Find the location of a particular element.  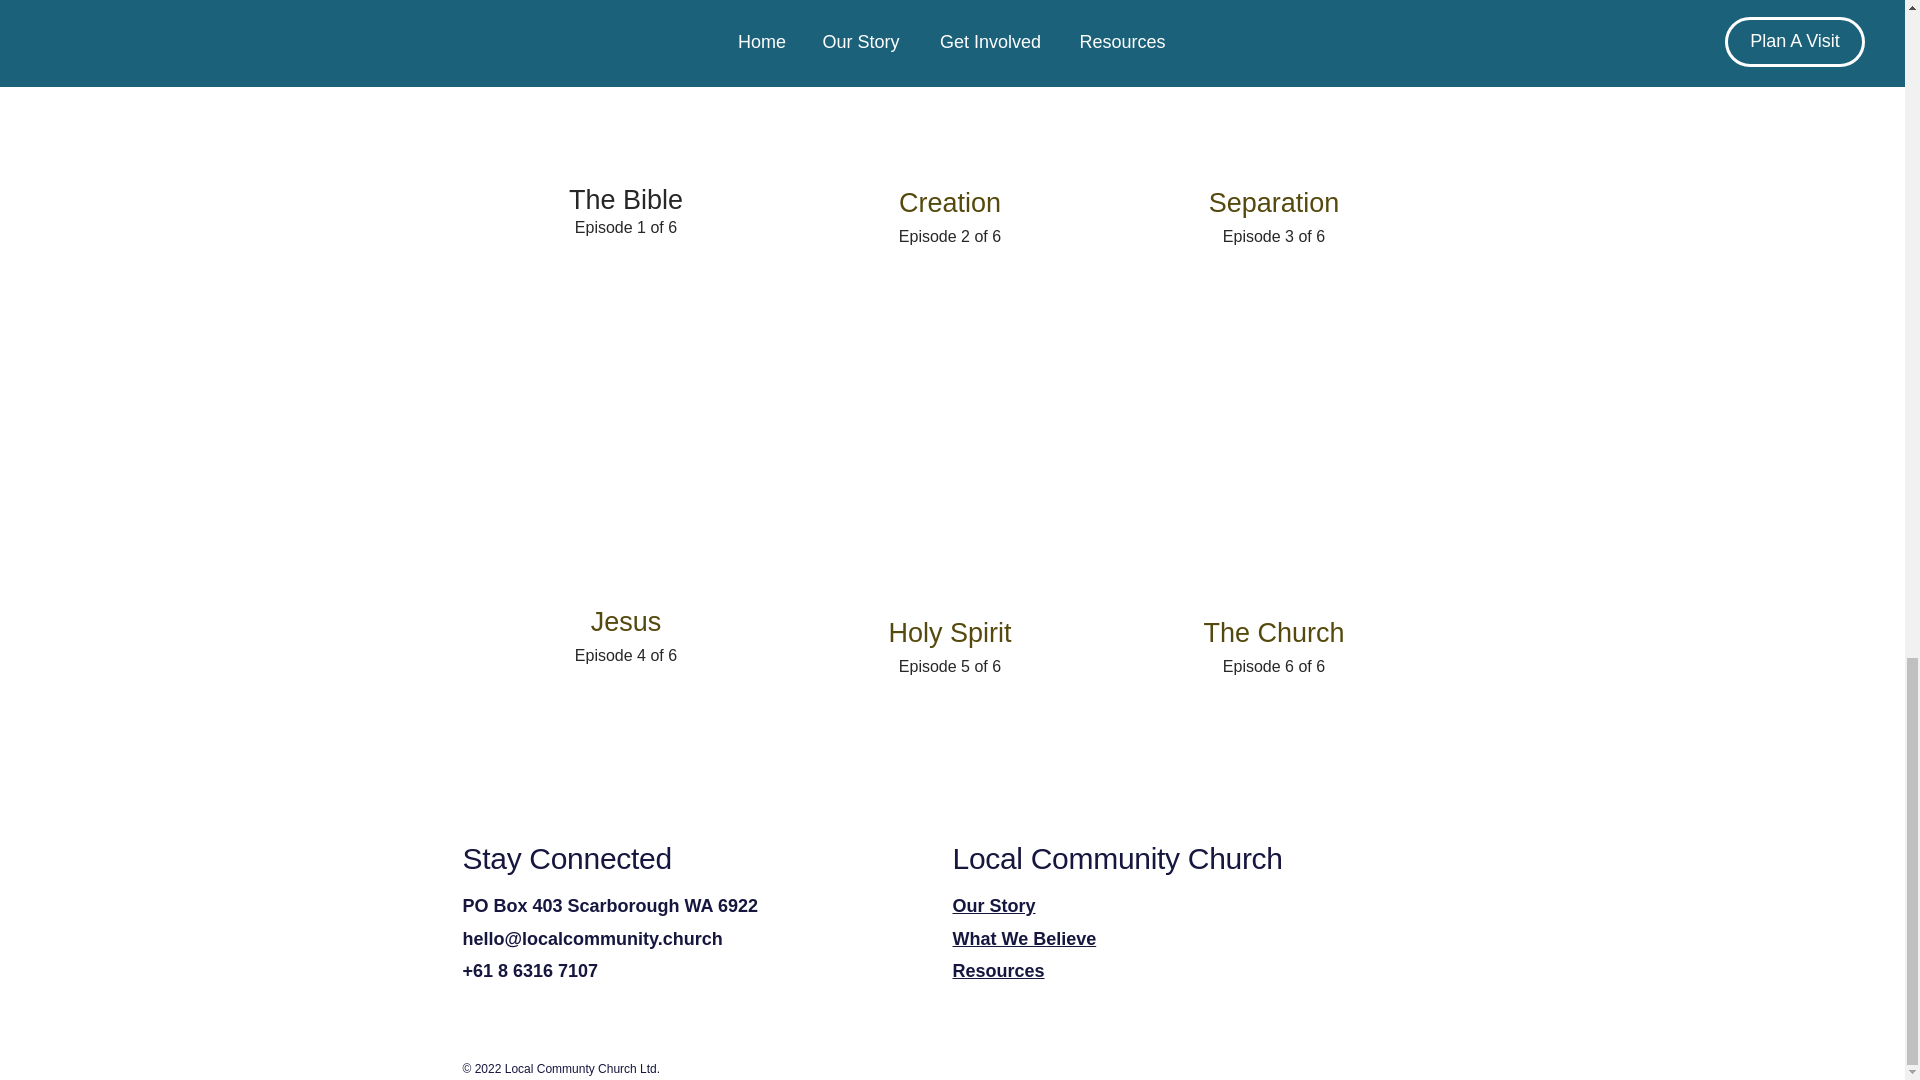

What We Believe is located at coordinates (1024, 938).